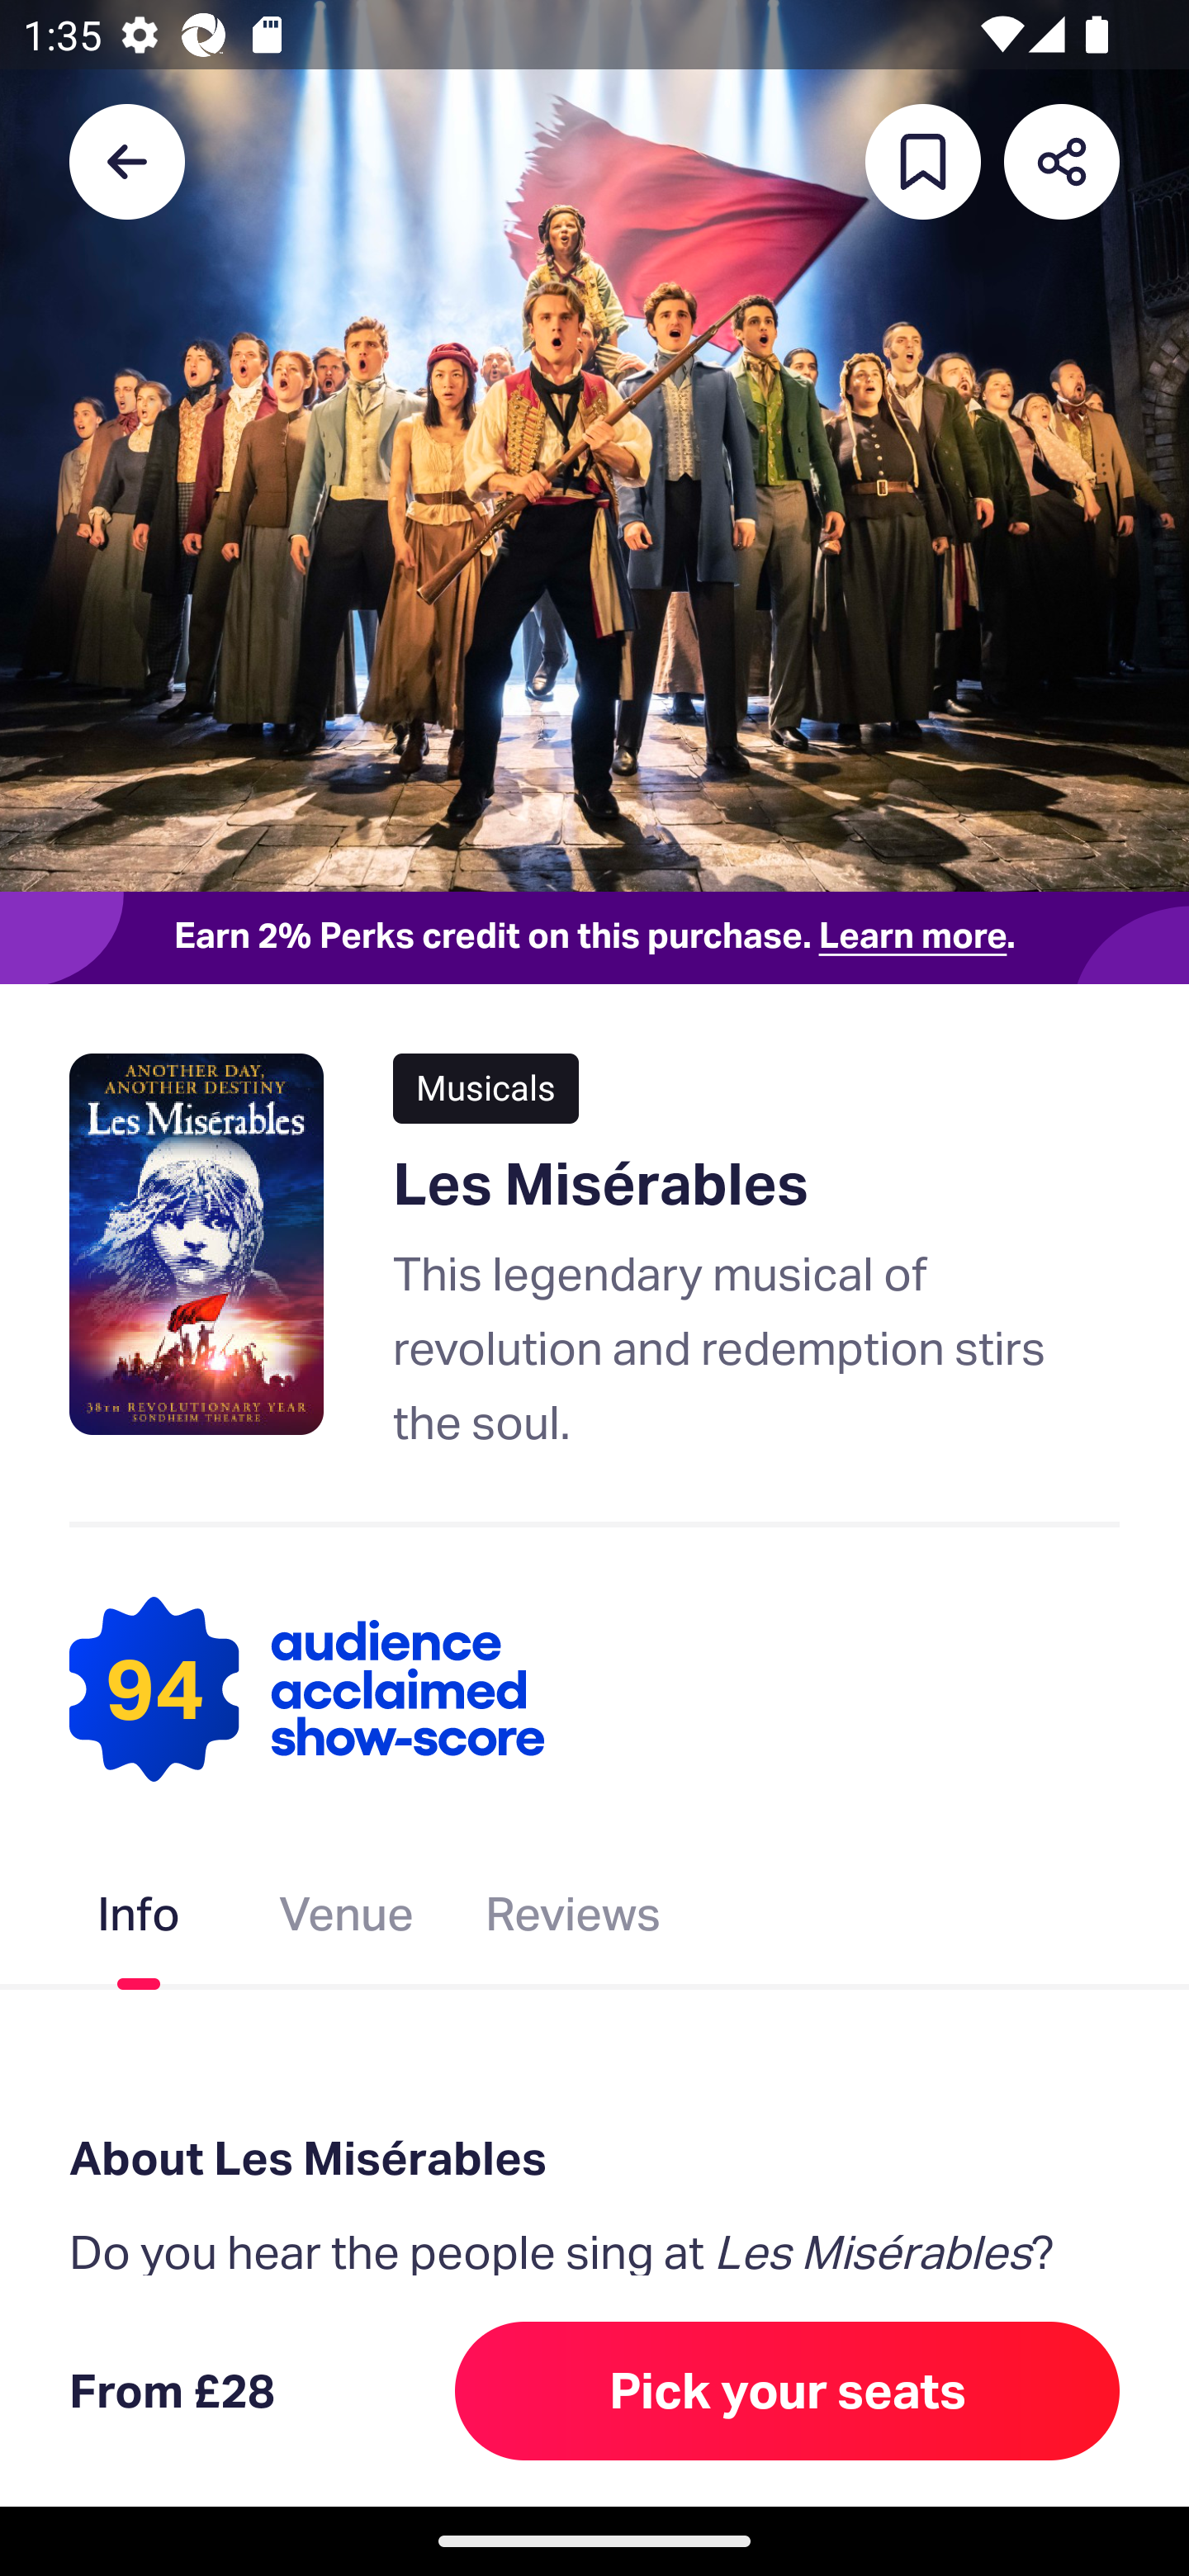 The height and width of the screenshot is (2576, 1189). I want to click on Reviews, so click(573, 1920).